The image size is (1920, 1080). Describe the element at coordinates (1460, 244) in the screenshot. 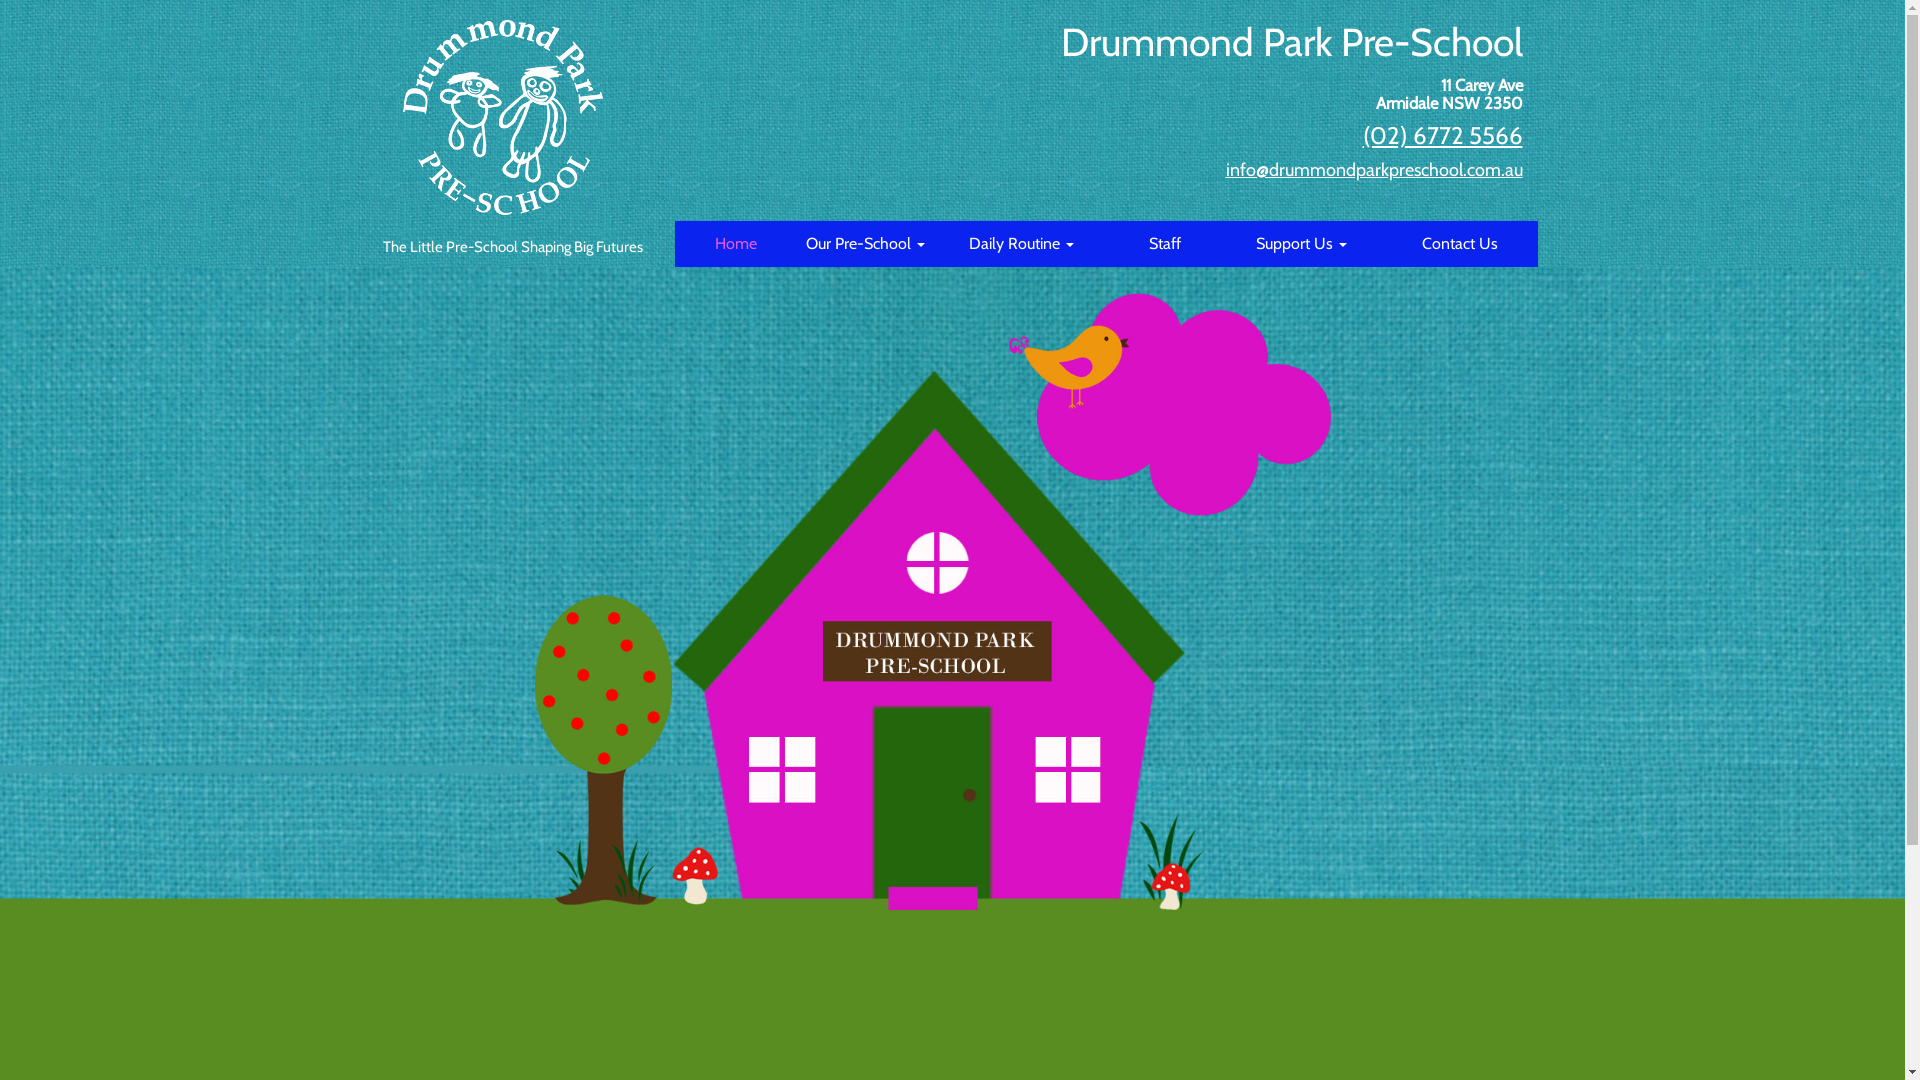

I see `Contact Us` at that location.